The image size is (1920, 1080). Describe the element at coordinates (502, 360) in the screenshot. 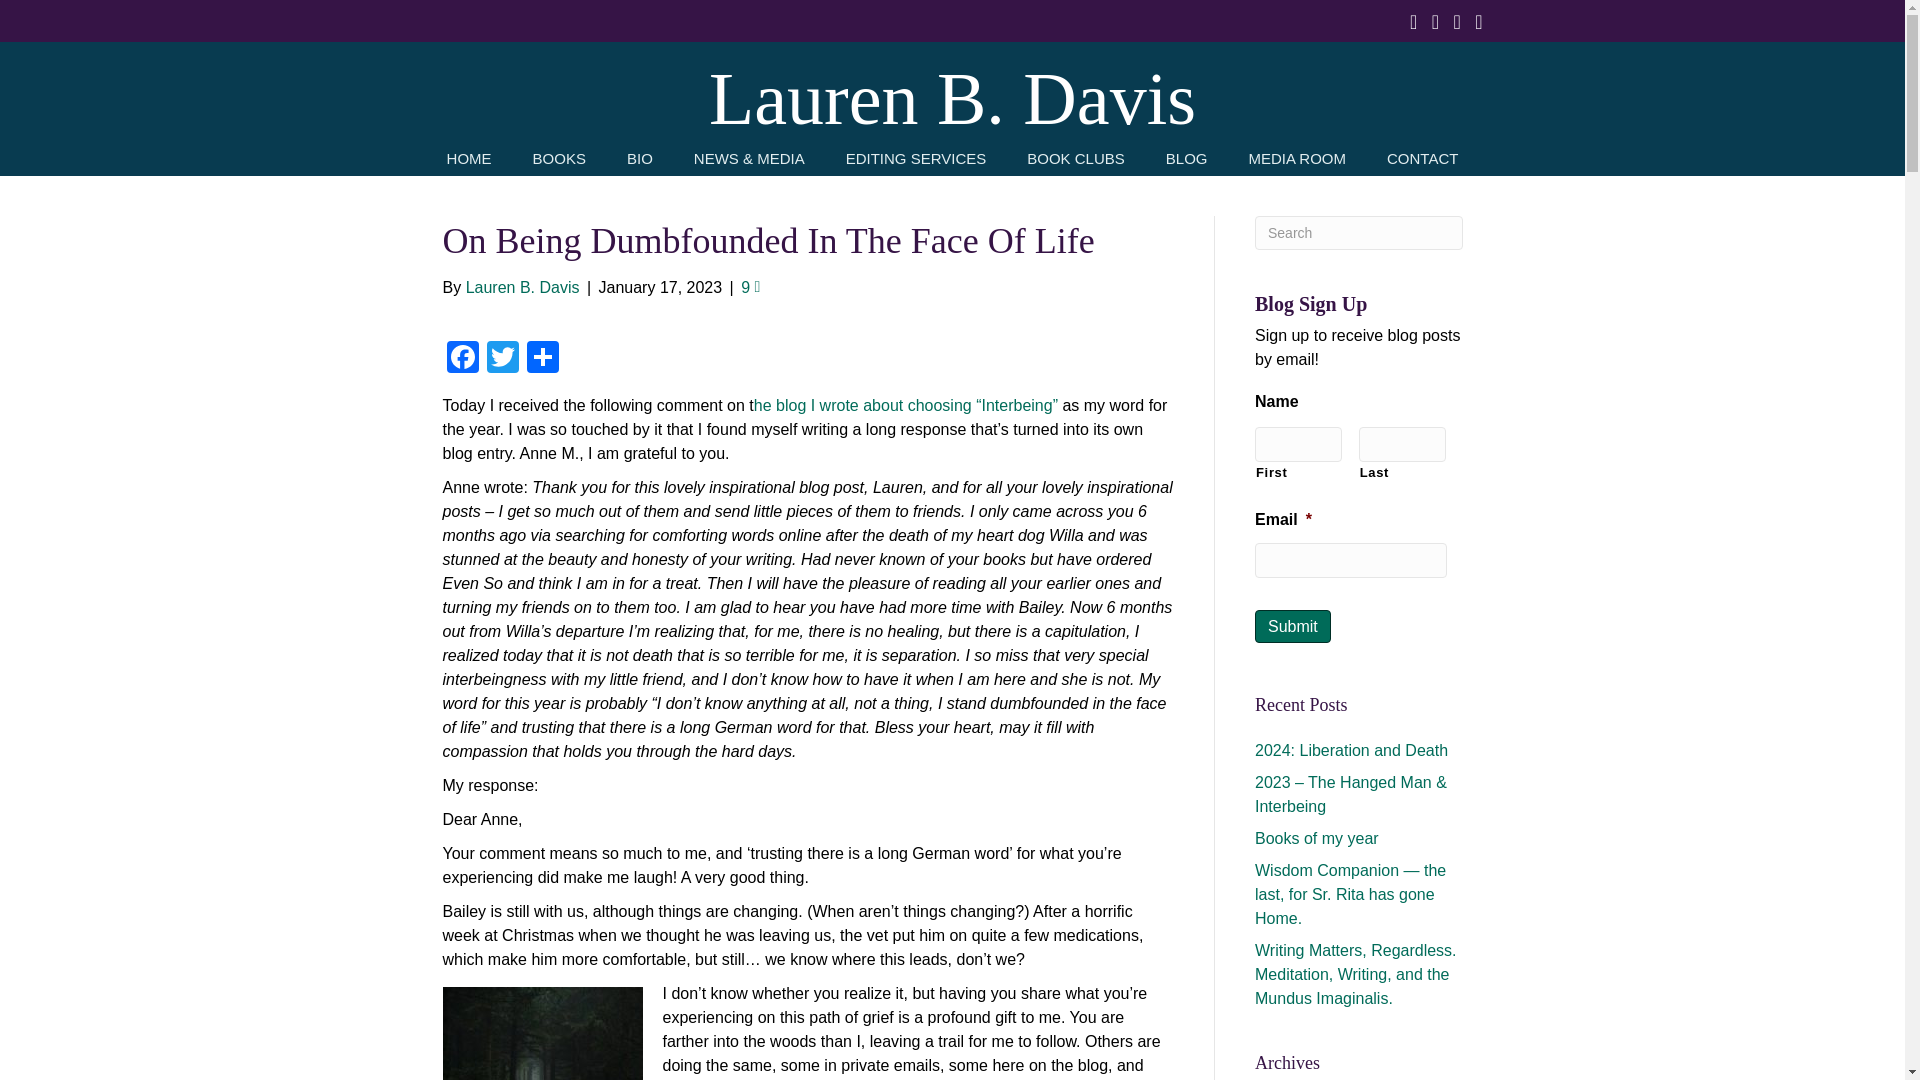

I see `Twitter` at that location.